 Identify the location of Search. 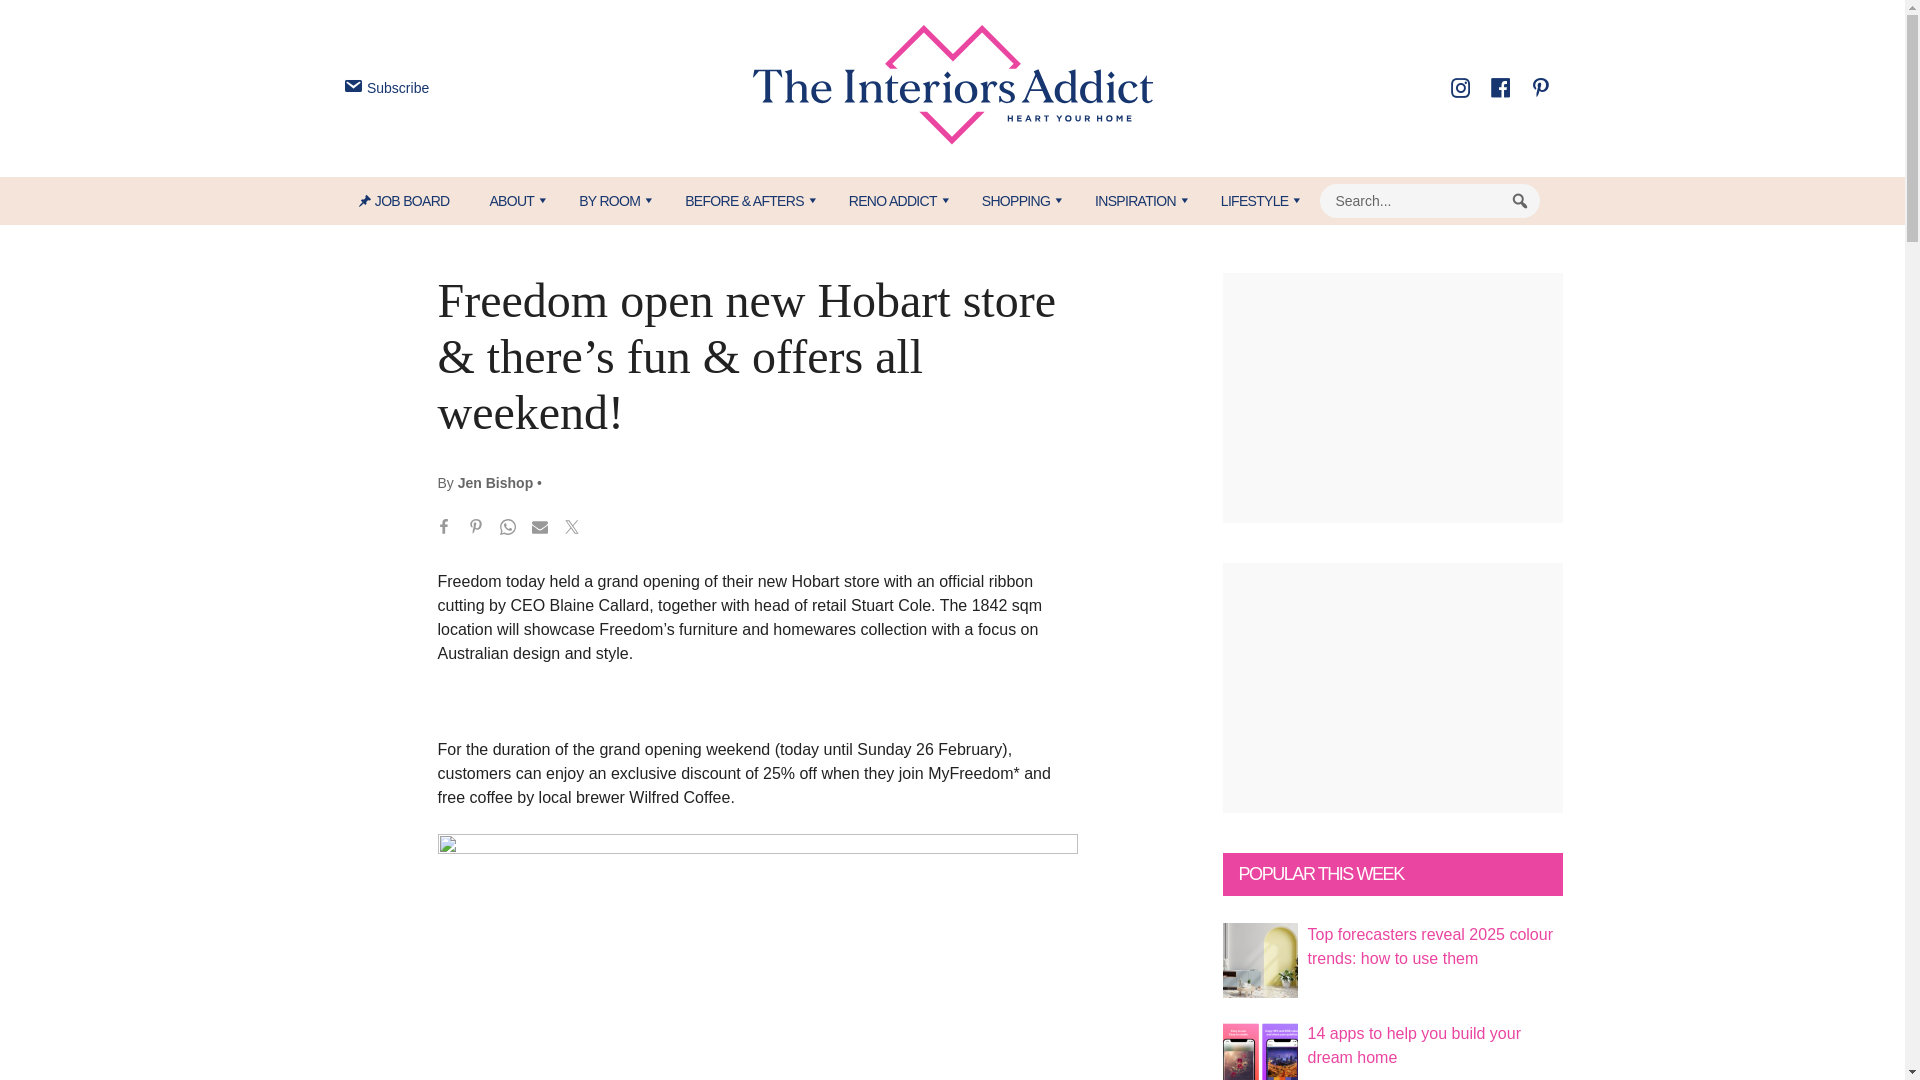
(1520, 200).